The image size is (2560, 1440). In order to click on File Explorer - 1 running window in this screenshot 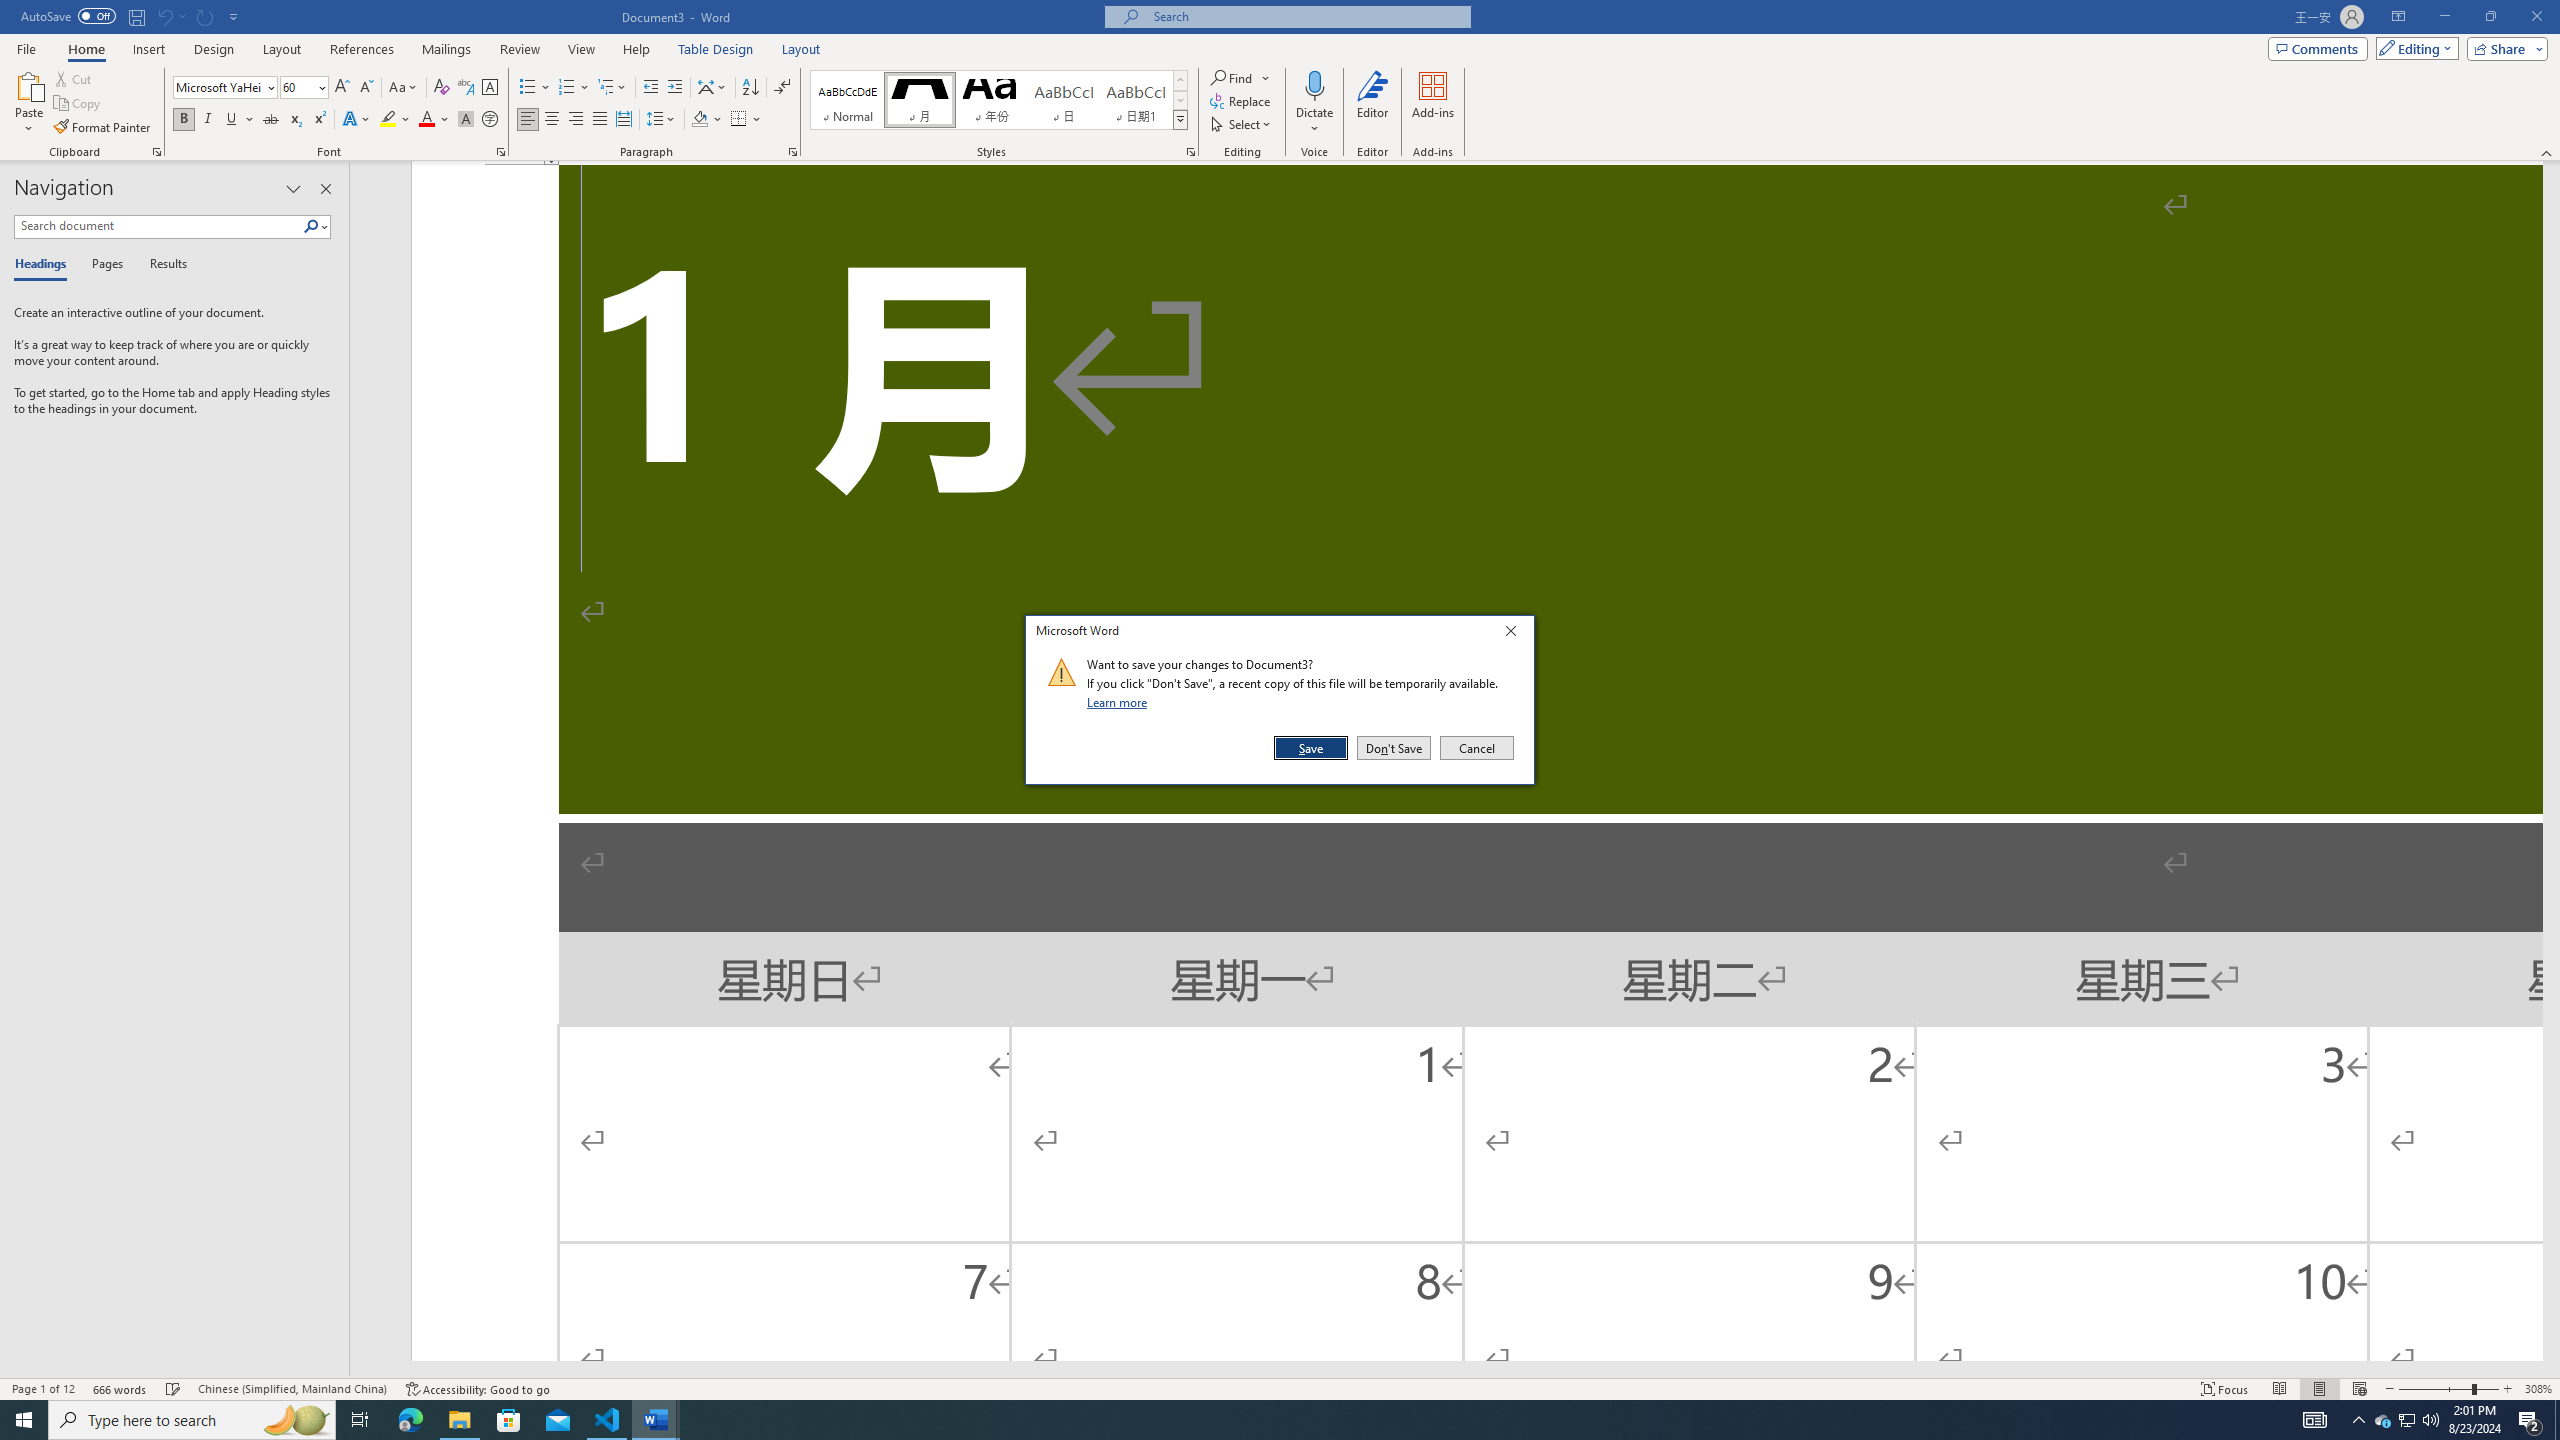, I will do `click(459, 1420)`.